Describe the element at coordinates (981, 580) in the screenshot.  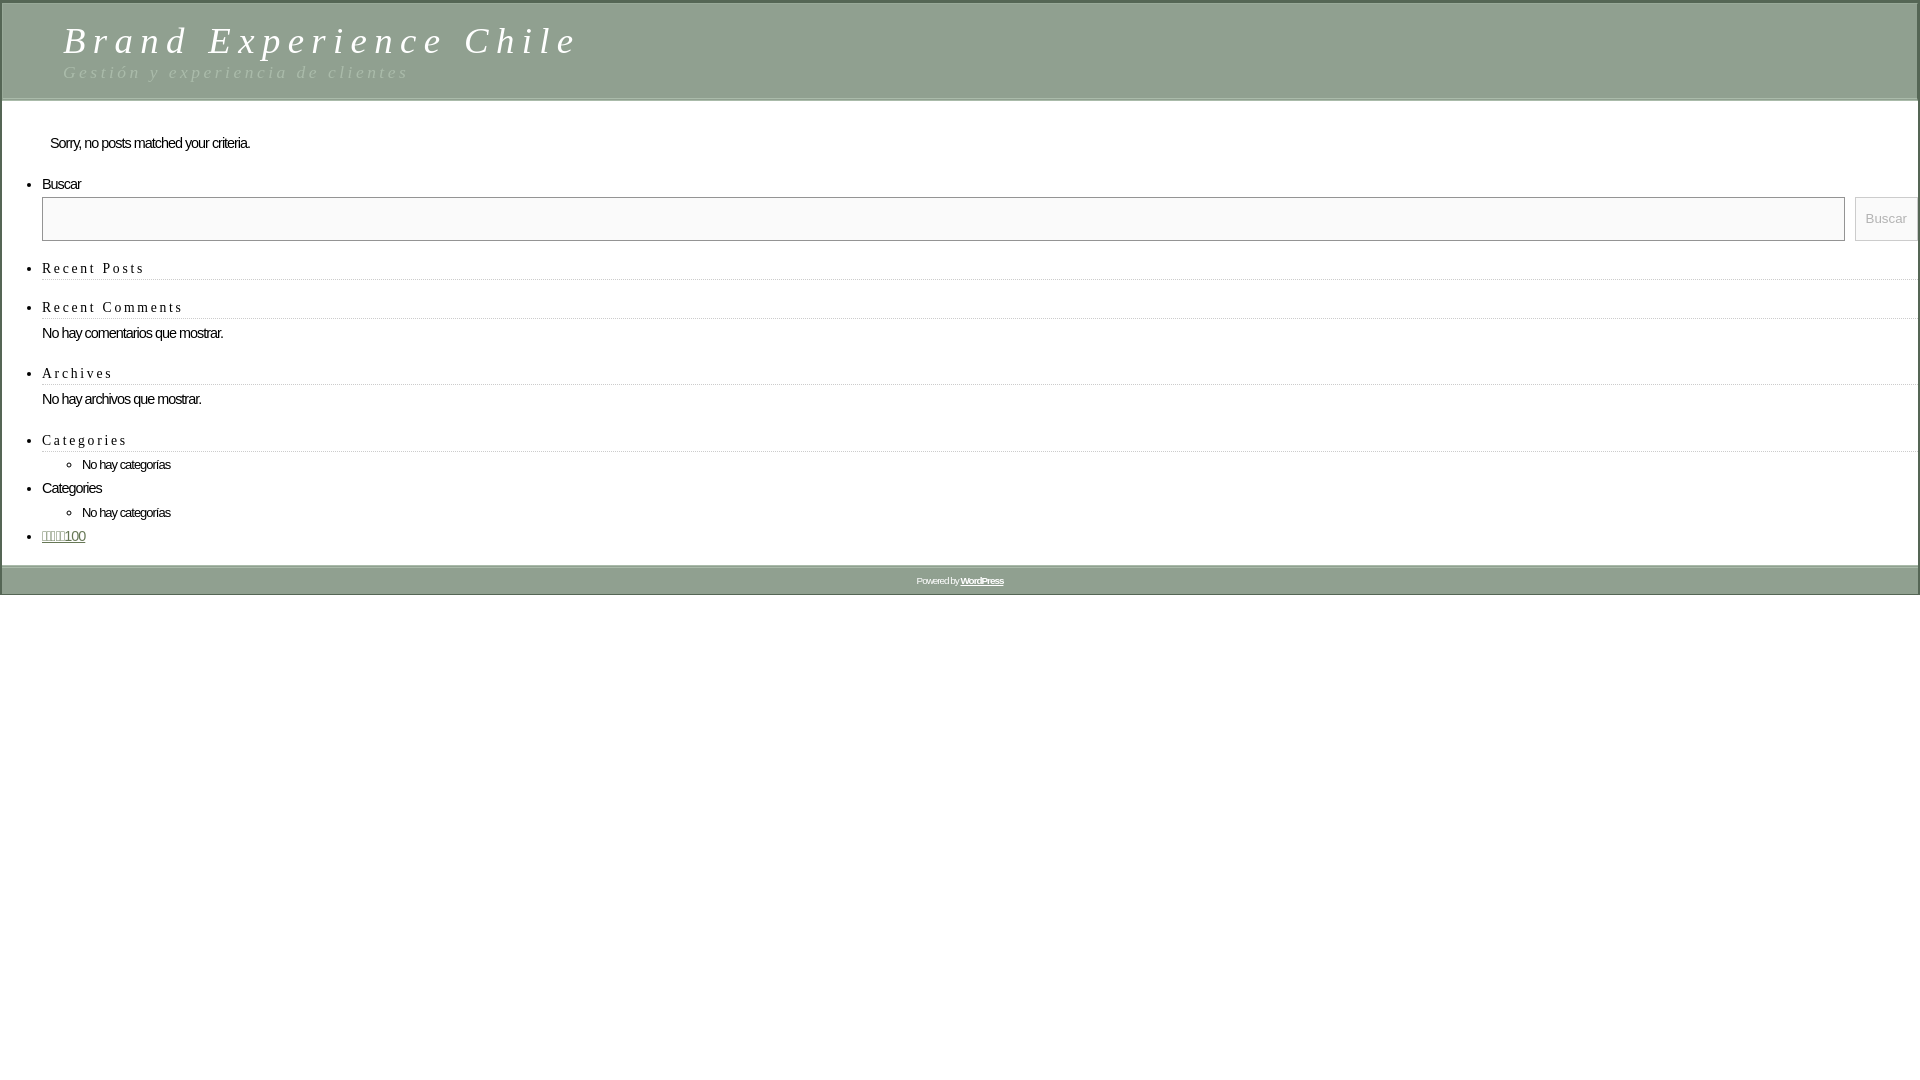
I see `WordPress` at that location.